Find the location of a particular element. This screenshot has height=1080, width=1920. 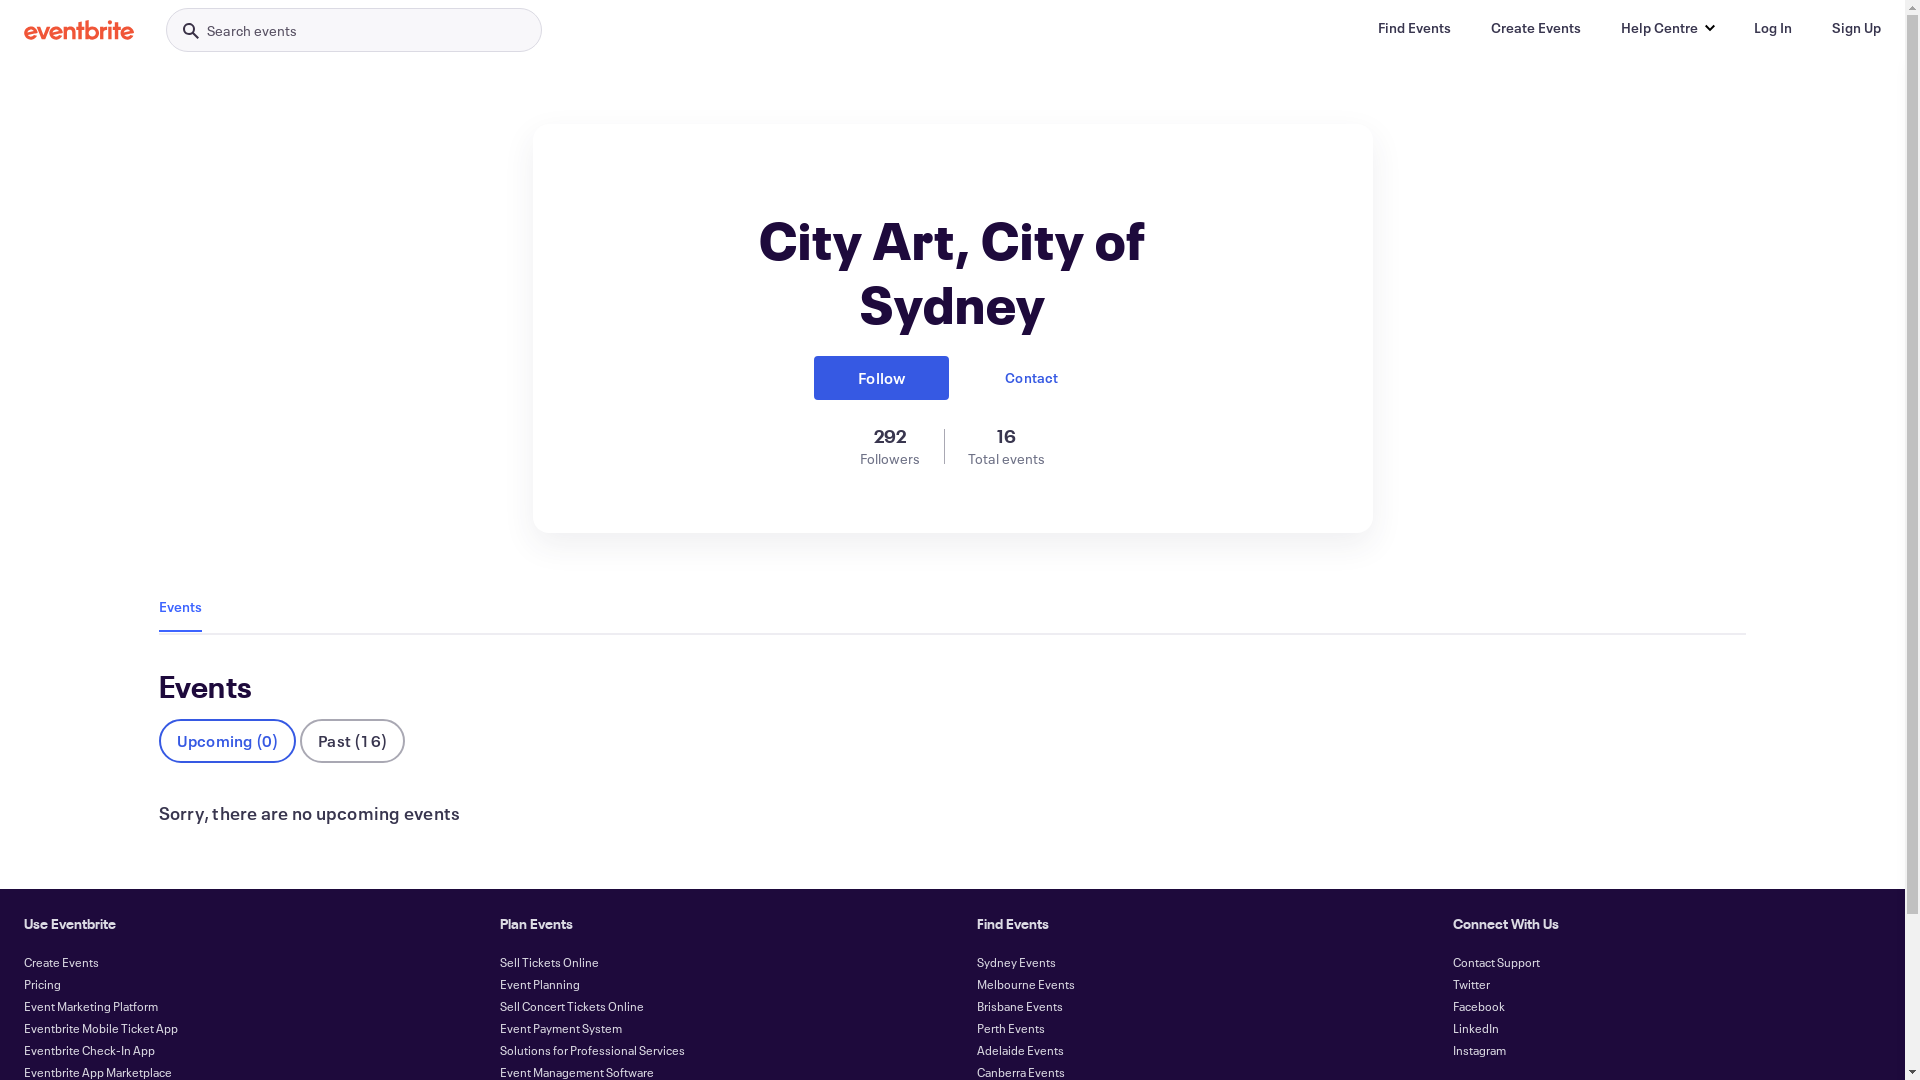

LinkedIn is located at coordinates (1476, 1028).